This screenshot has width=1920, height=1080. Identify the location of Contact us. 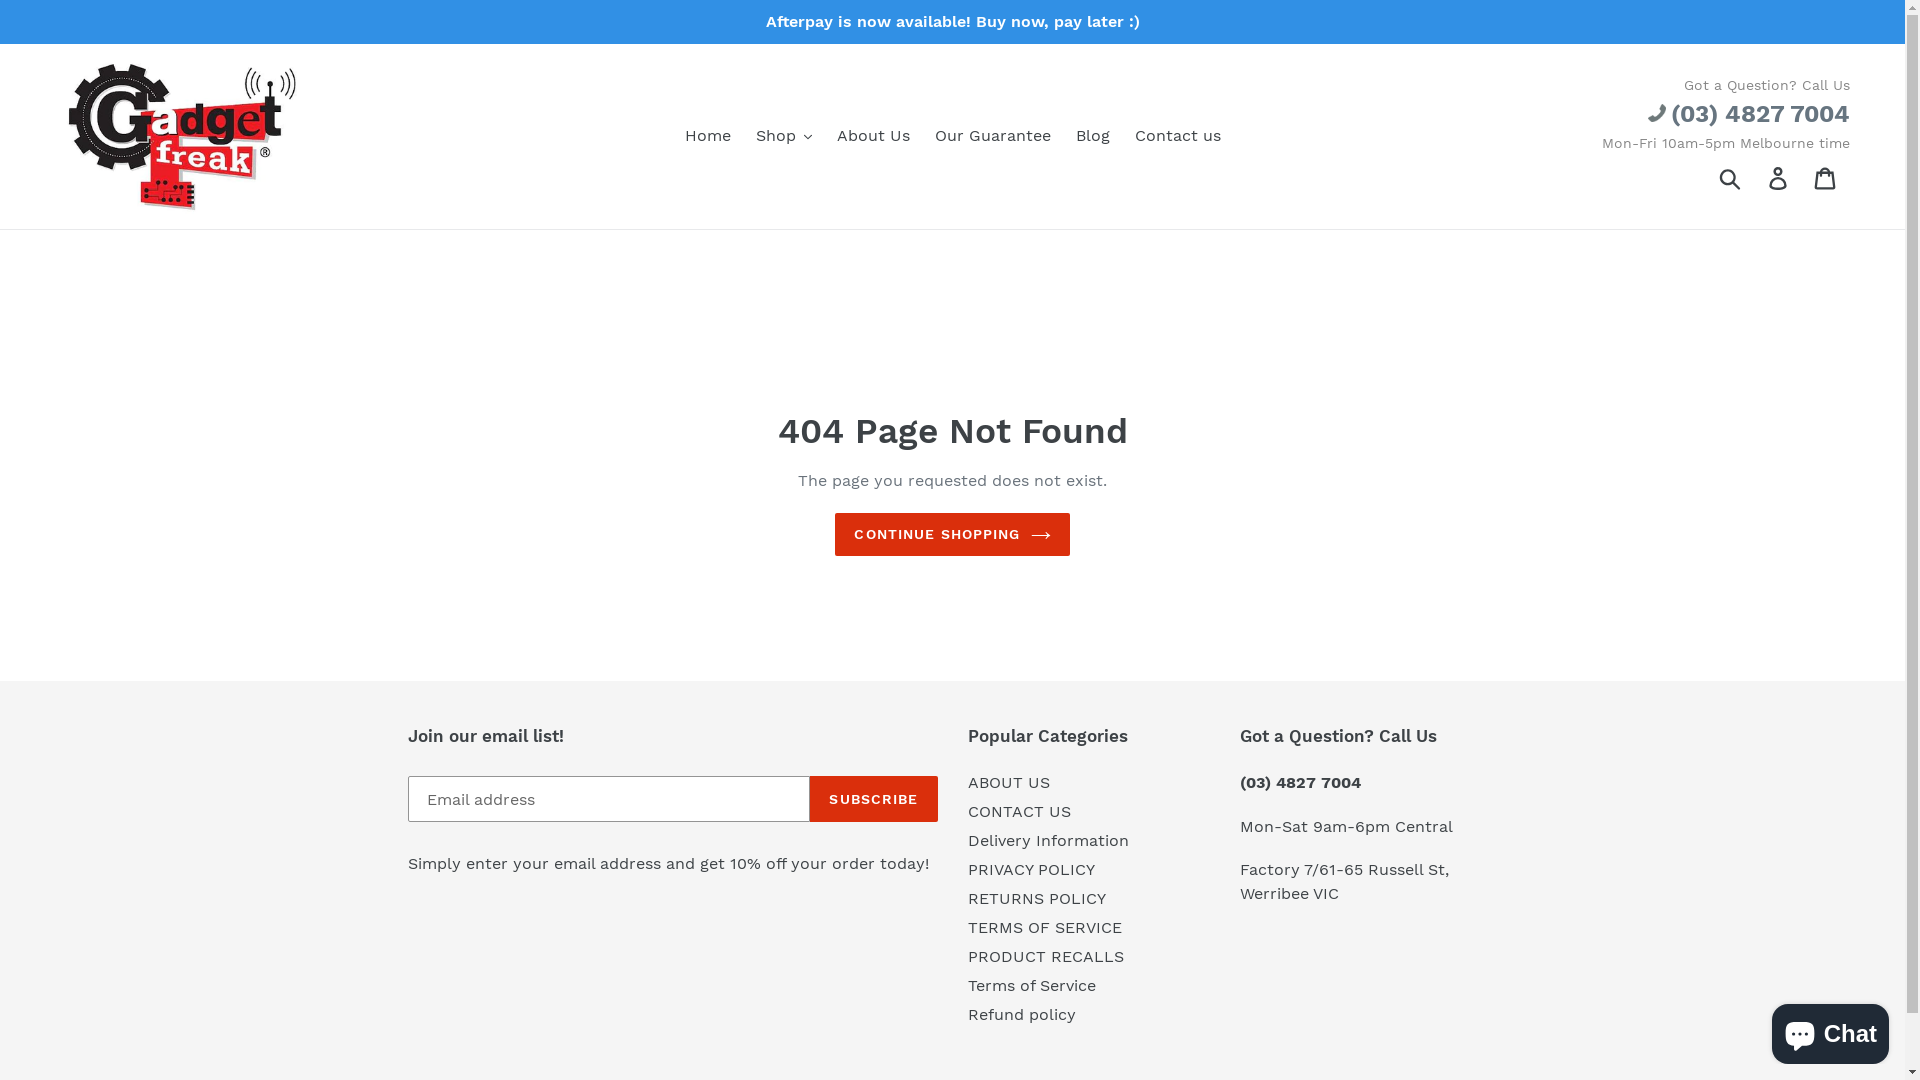
(1177, 136).